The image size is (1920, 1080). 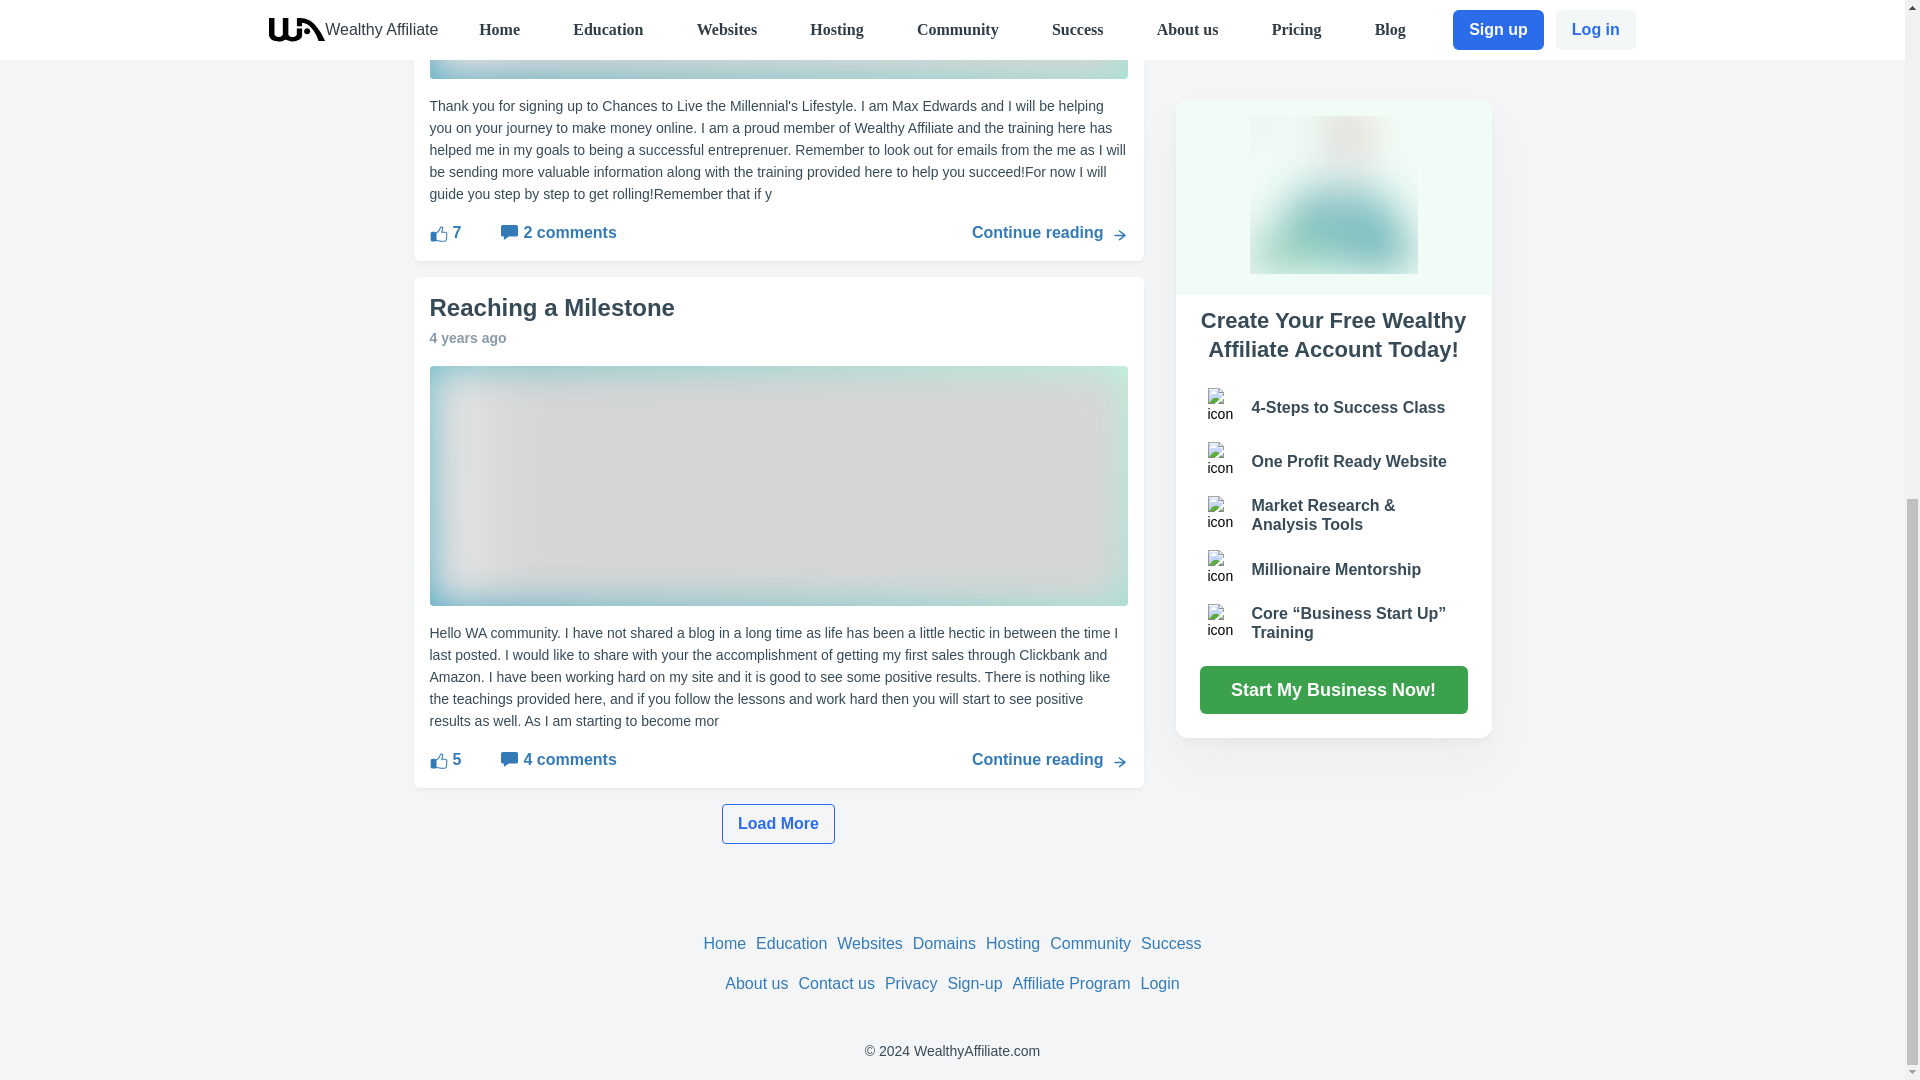 What do you see at coordinates (446, 233) in the screenshot?
I see `7` at bounding box center [446, 233].